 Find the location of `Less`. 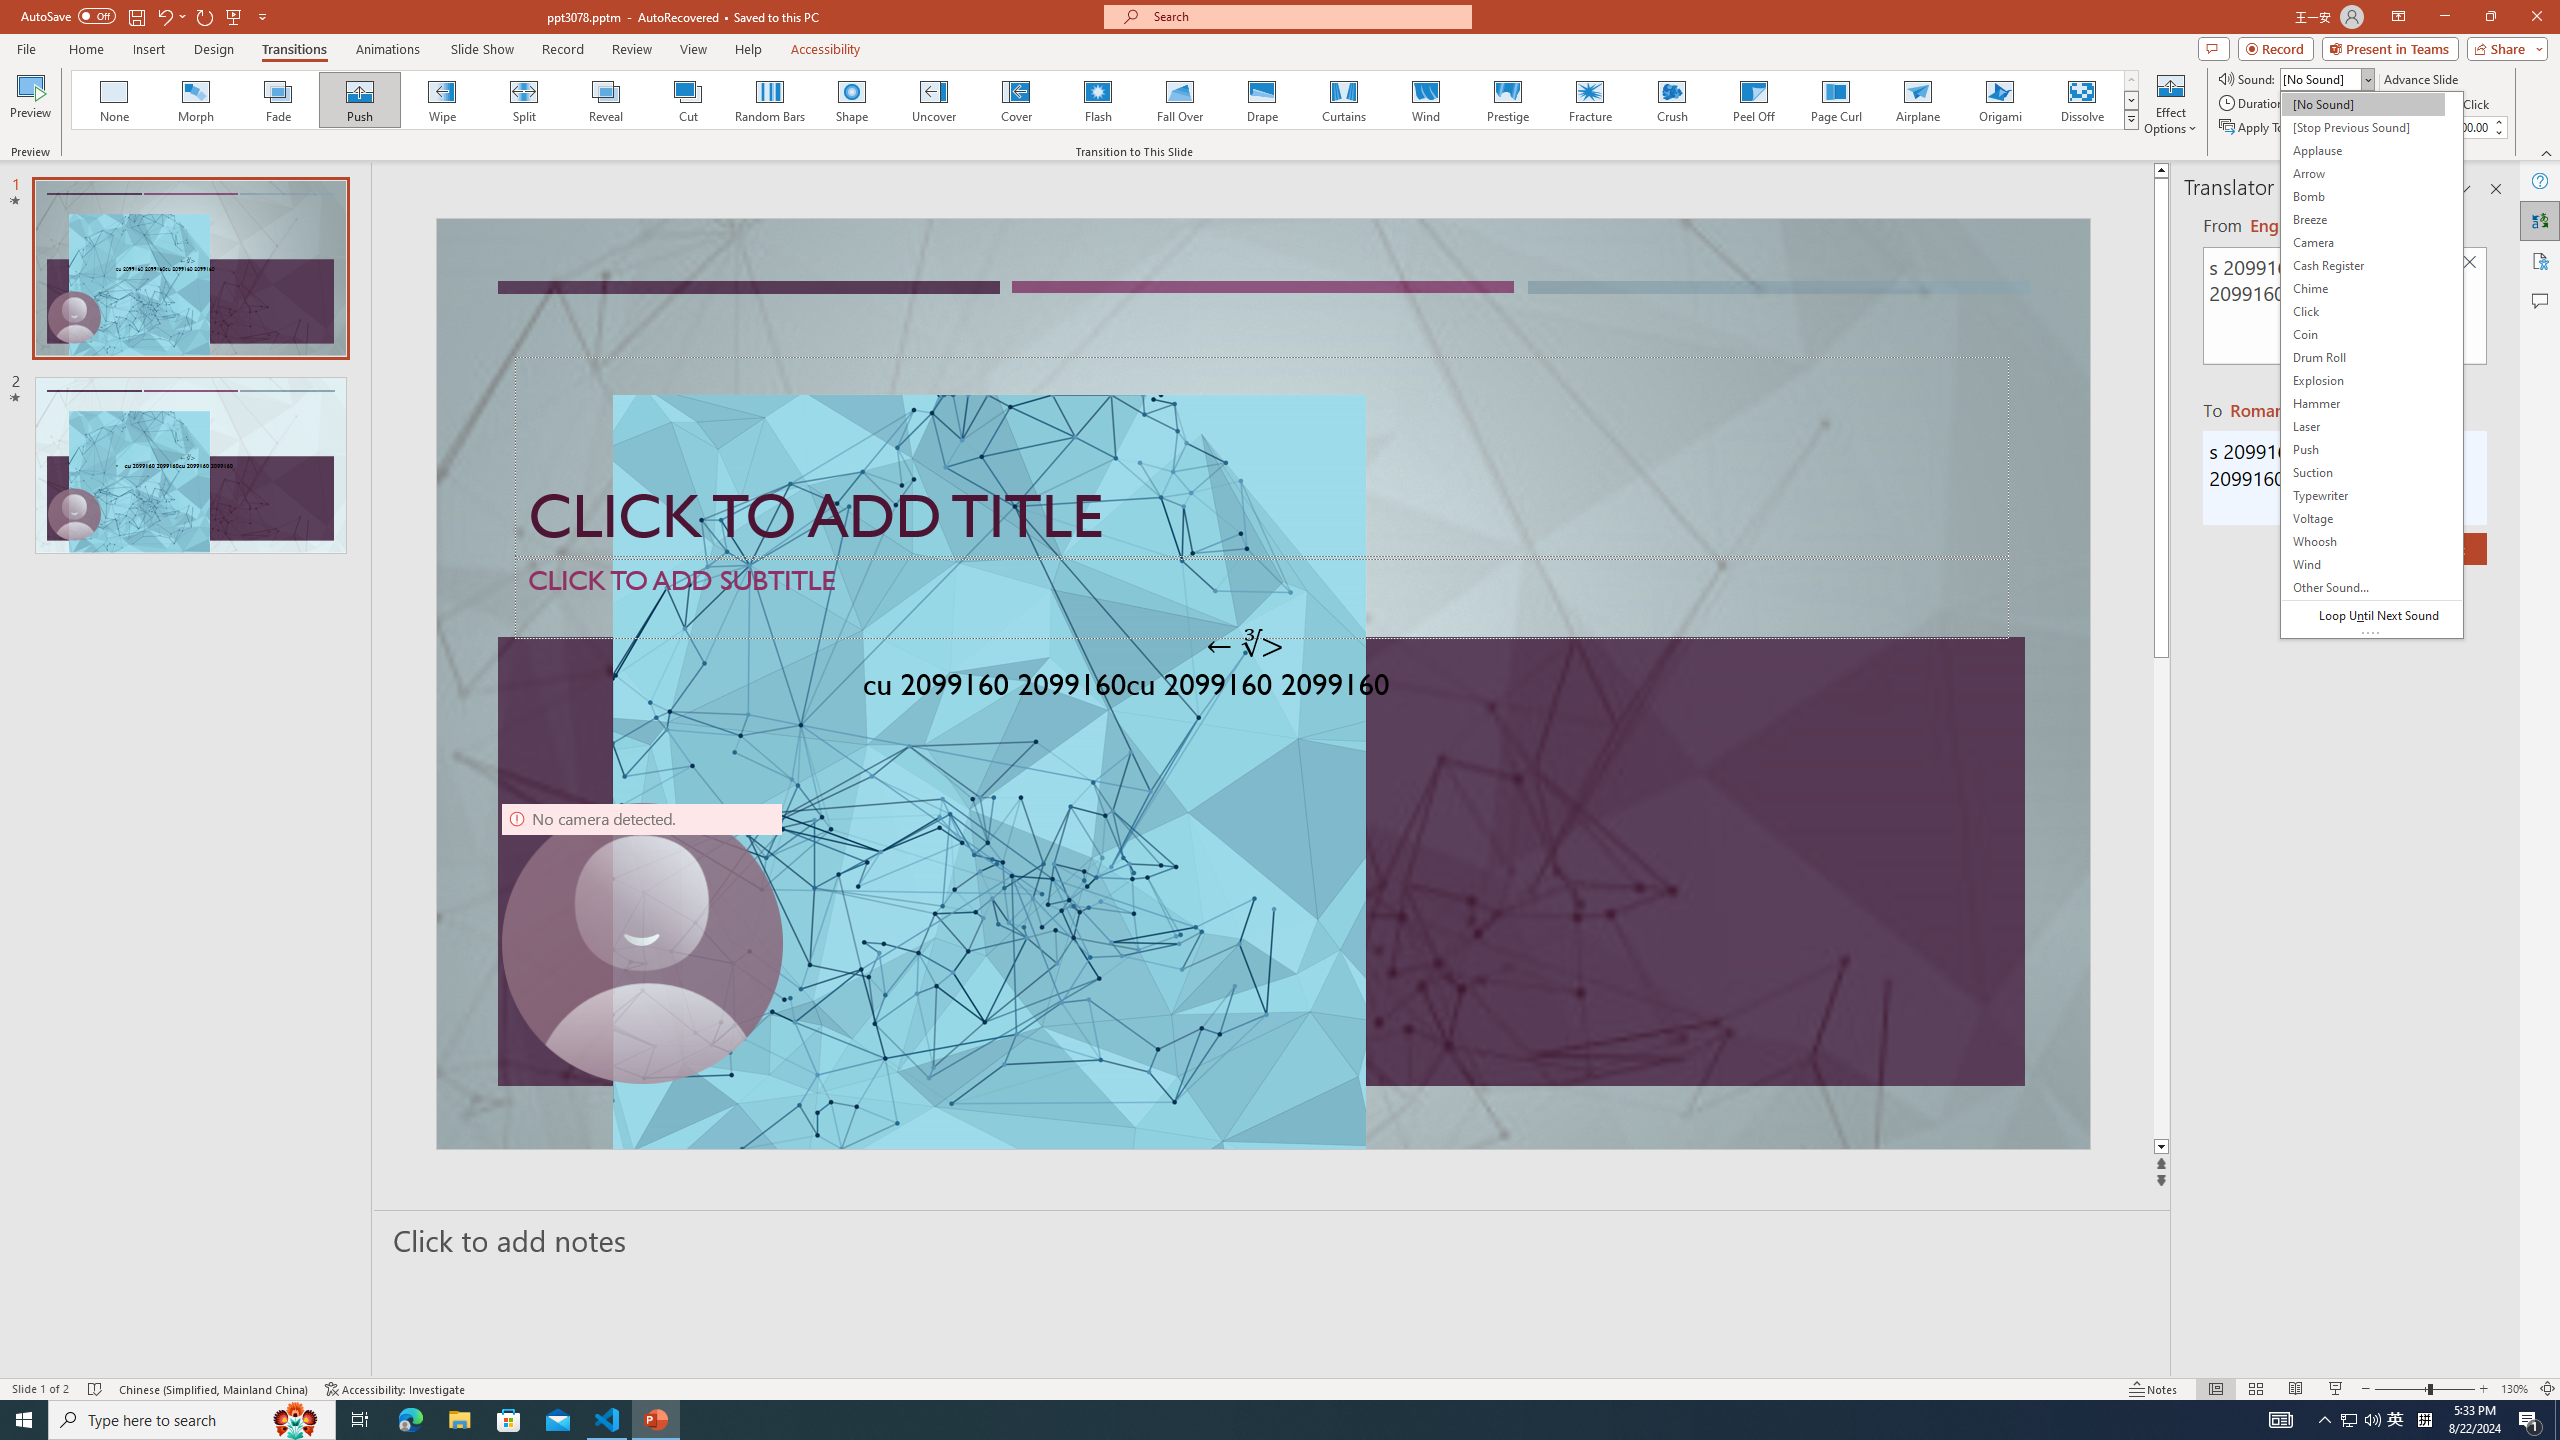

Less is located at coordinates (2498, 132).